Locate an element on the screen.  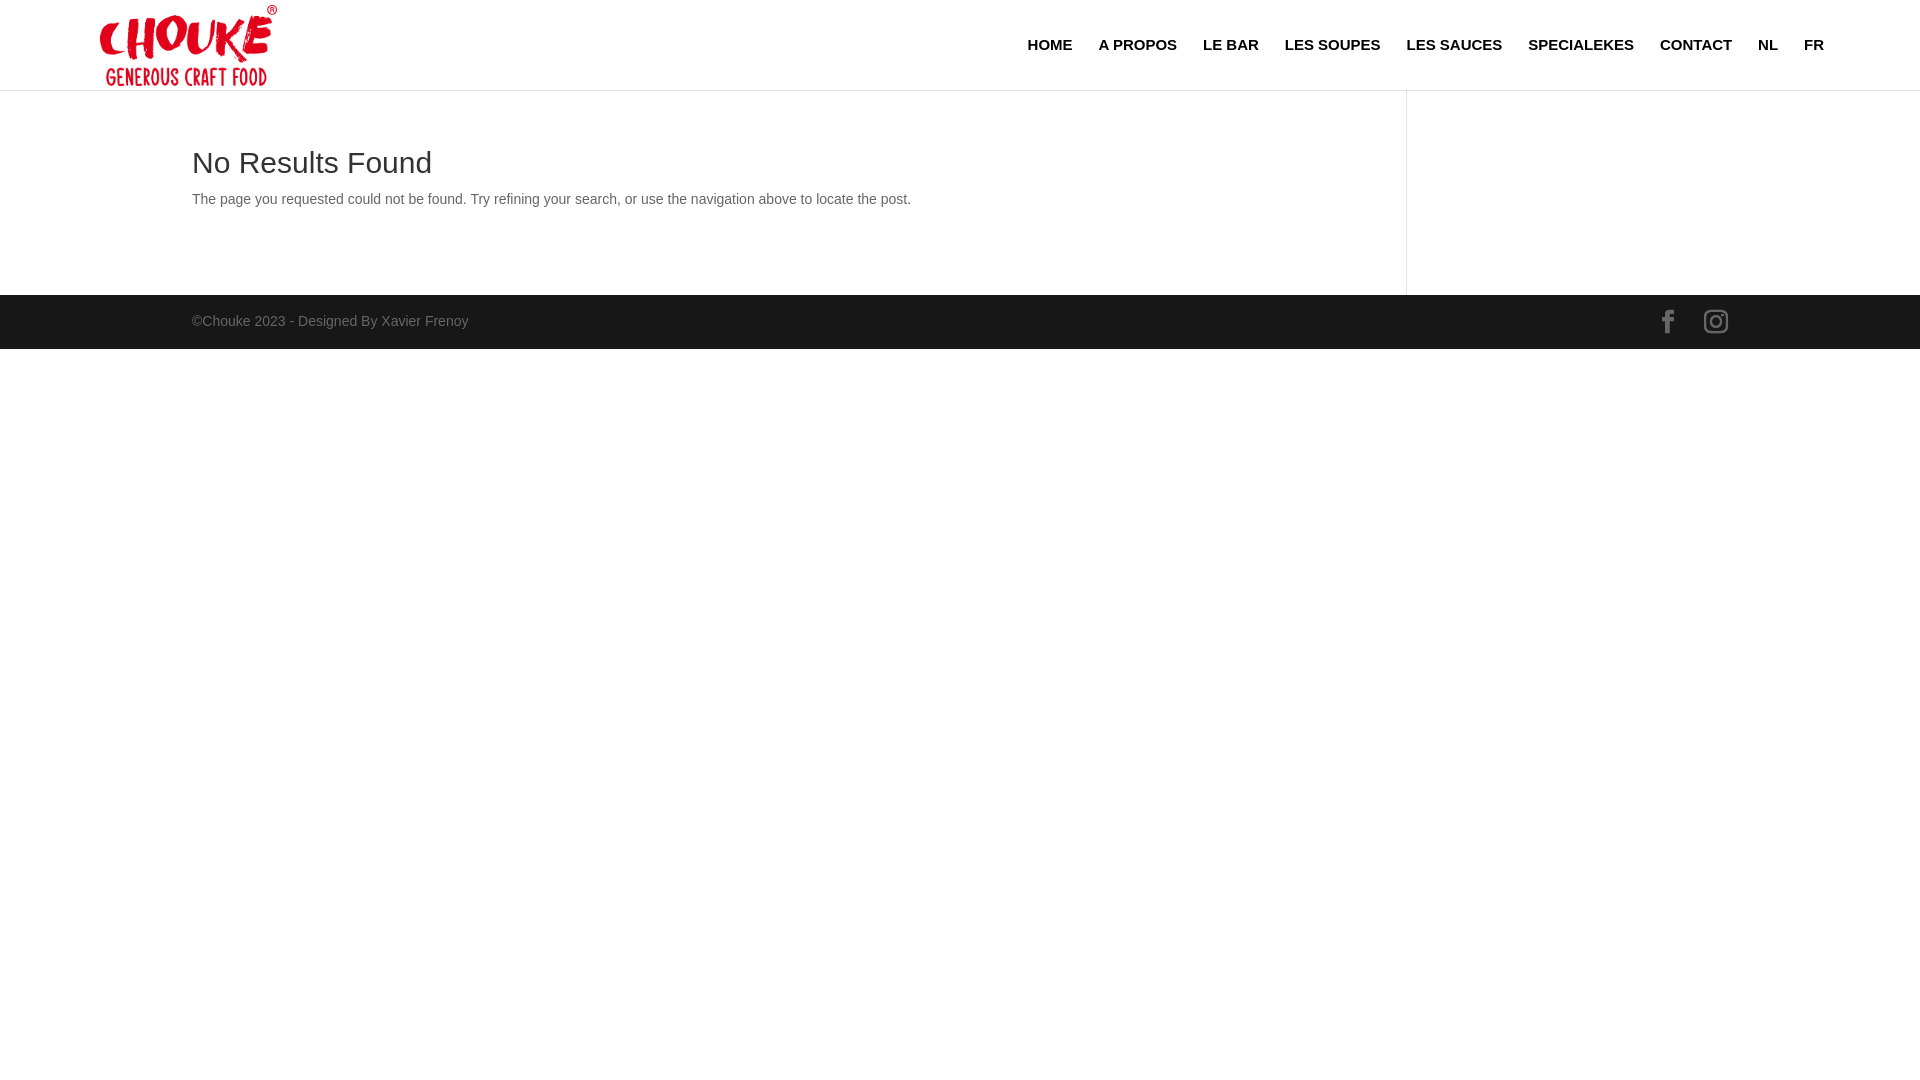
NL is located at coordinates (1768, 64).